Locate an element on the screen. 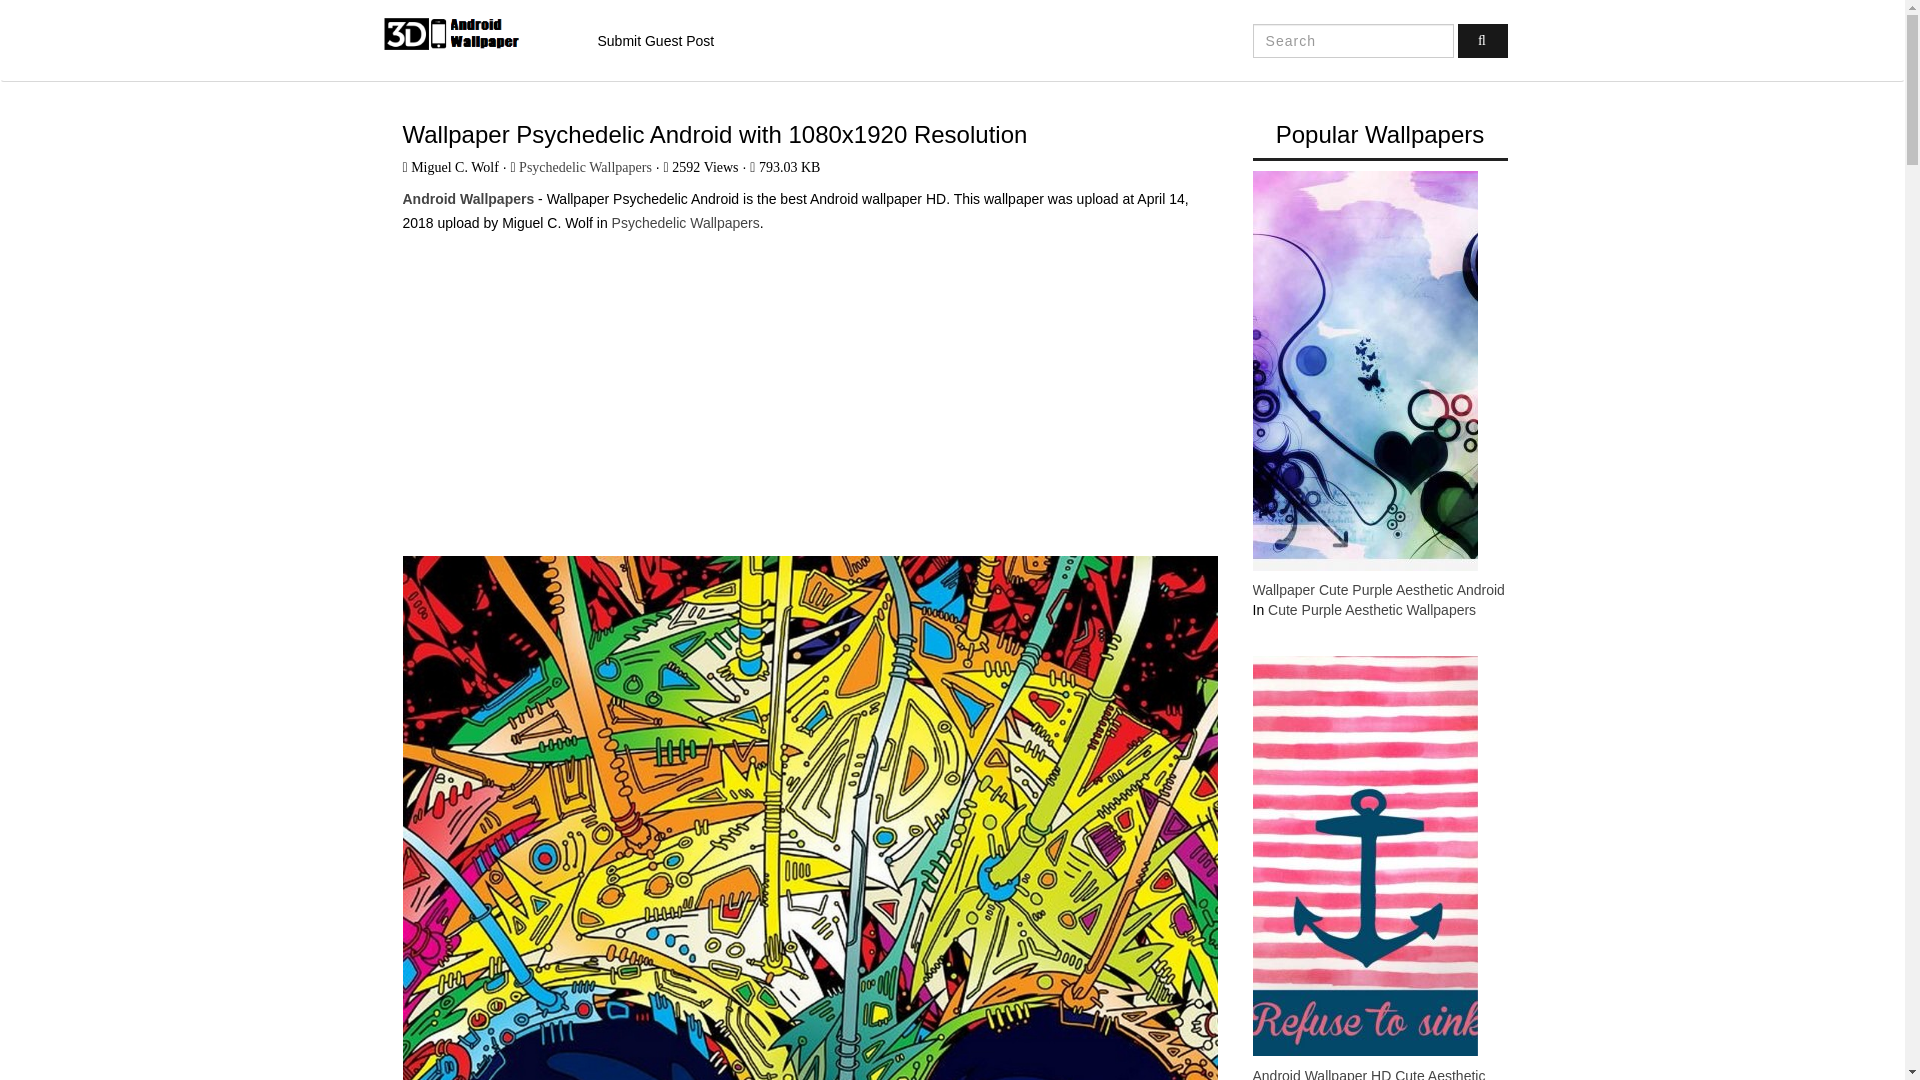 This screenshot has height=1080, width=1920. Android Wallpapers is located at coordinates (474, 34).